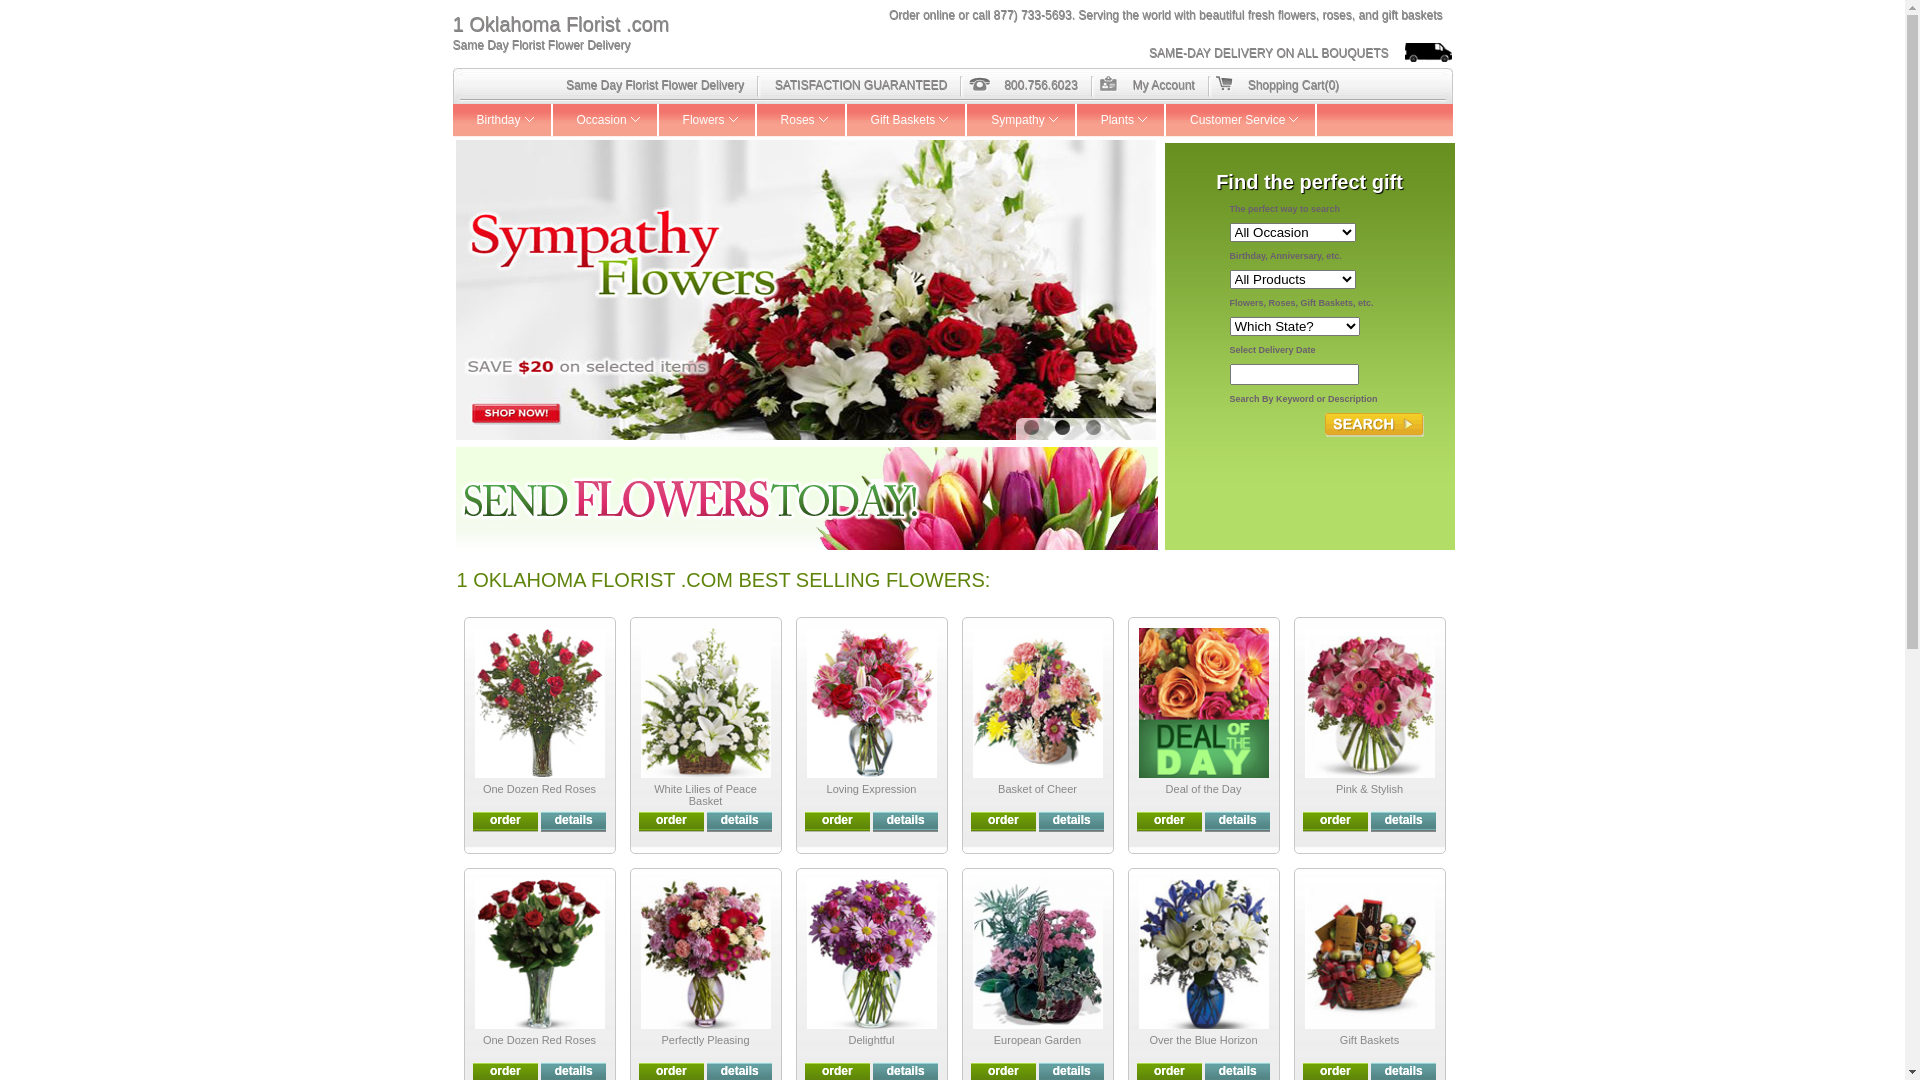 The width and height of the screenshot is (1920, 1080). I want to click on Flowers, so click(708, 120).